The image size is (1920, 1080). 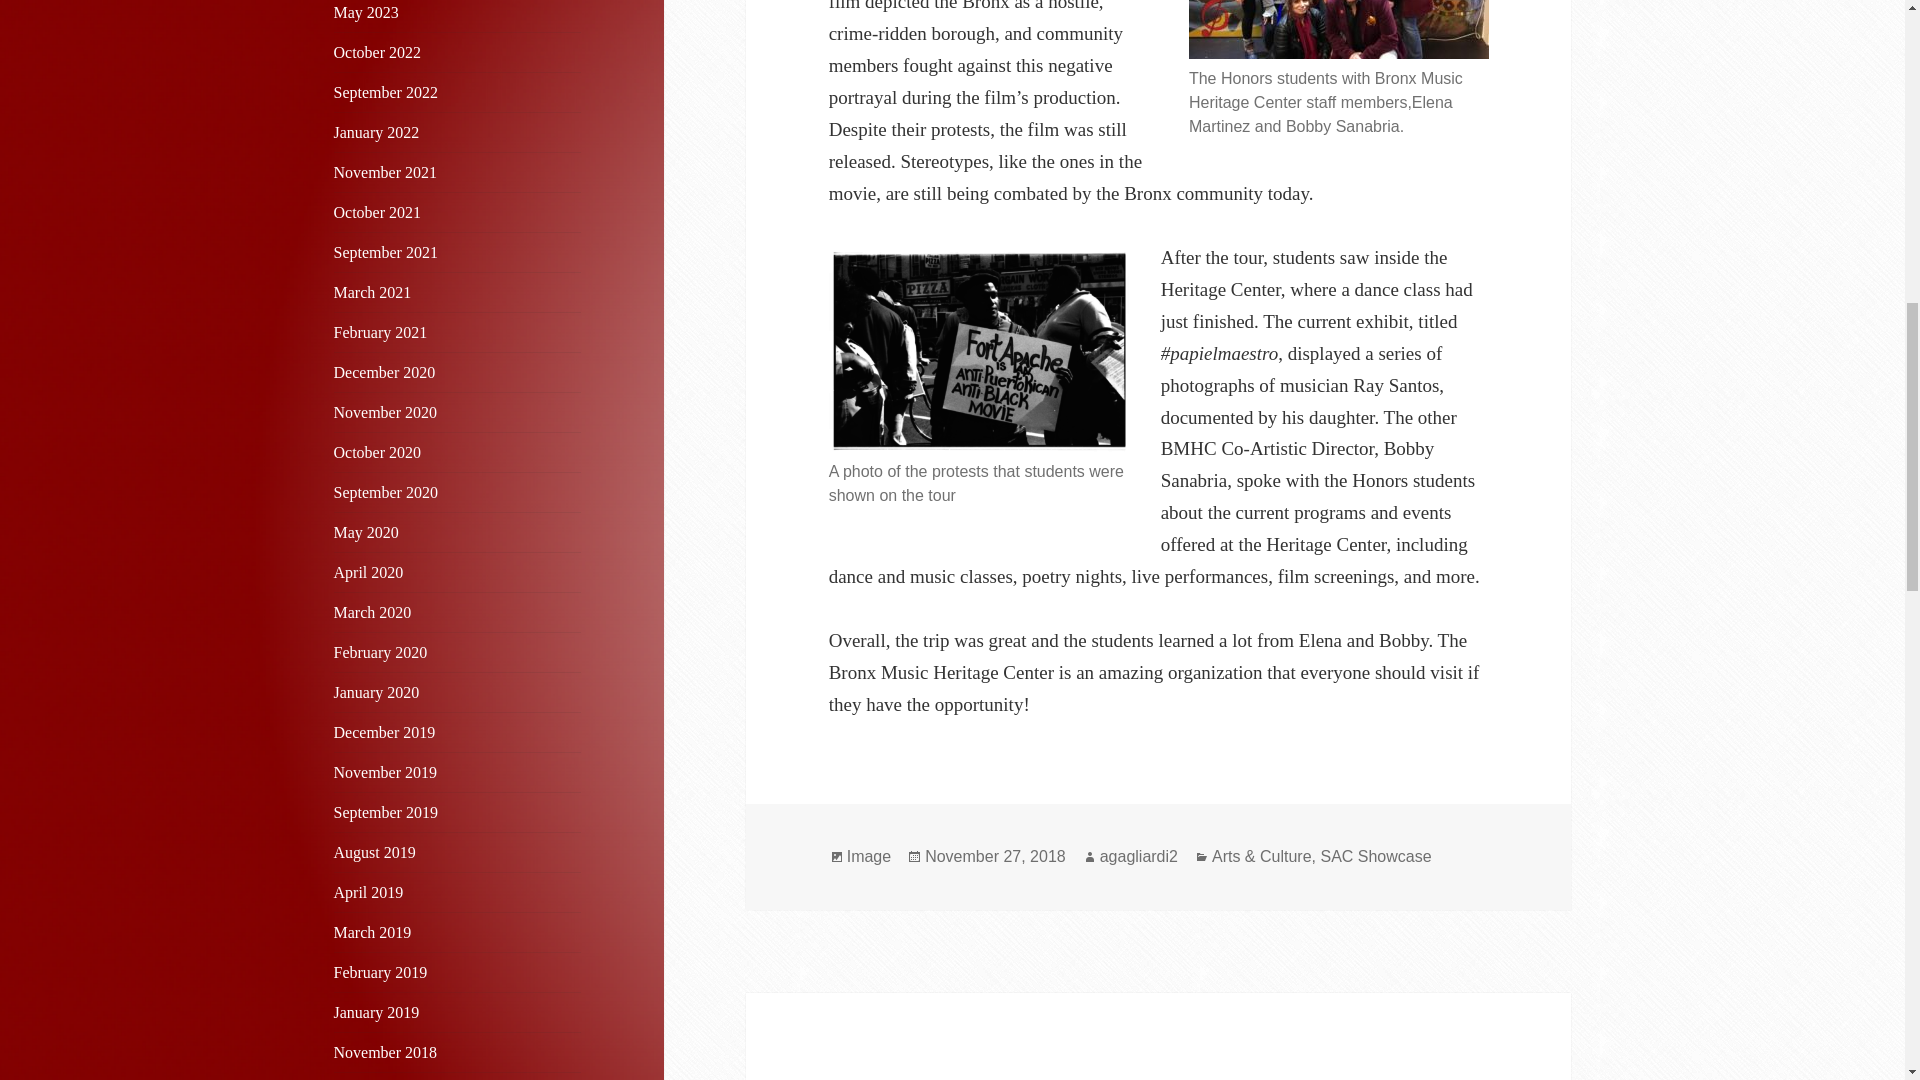 I want to click on September 2019, so click(x=386, y=812).